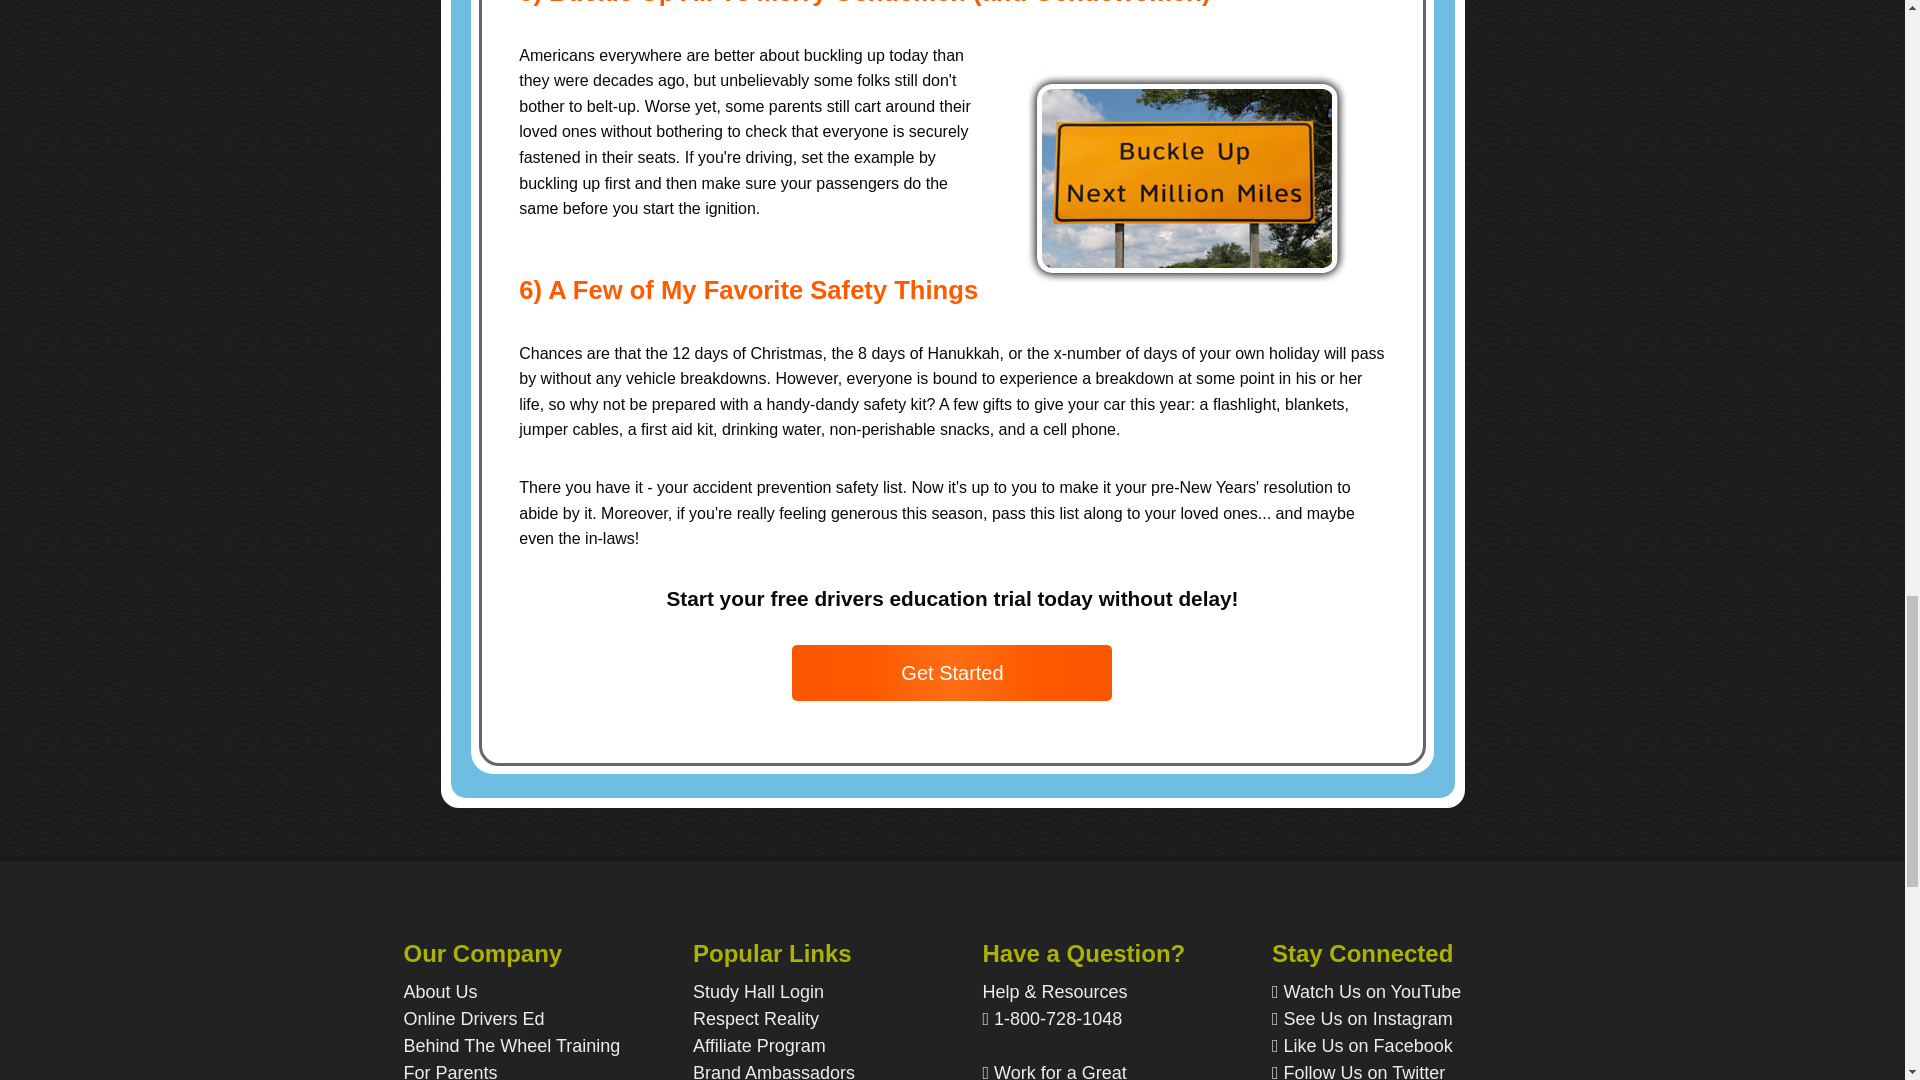 Image resolution: width=1920 pixels, height=1080 pixels. Describe the element at coordinates (1386, 992) in the screenshot. I see `Watch Us on YouTube` at that location.